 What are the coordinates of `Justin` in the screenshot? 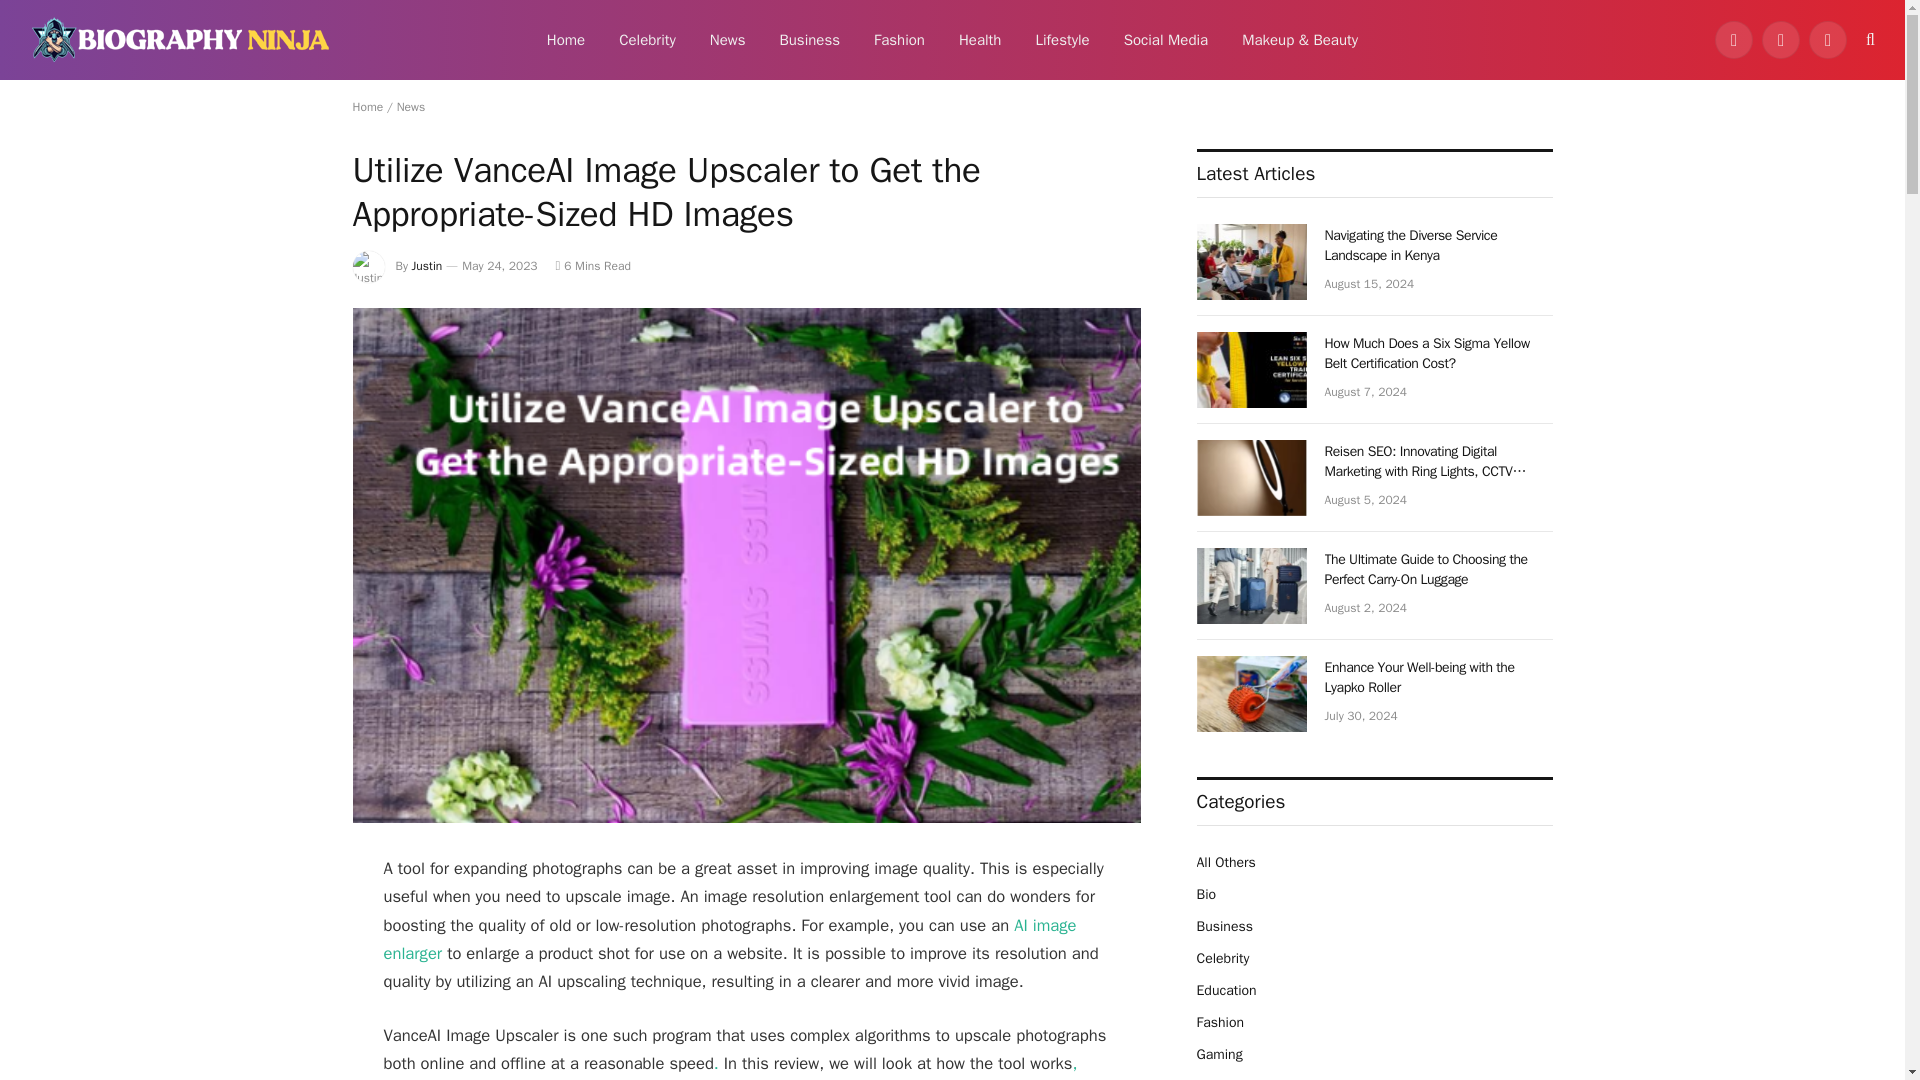 It's located at (428, 266).